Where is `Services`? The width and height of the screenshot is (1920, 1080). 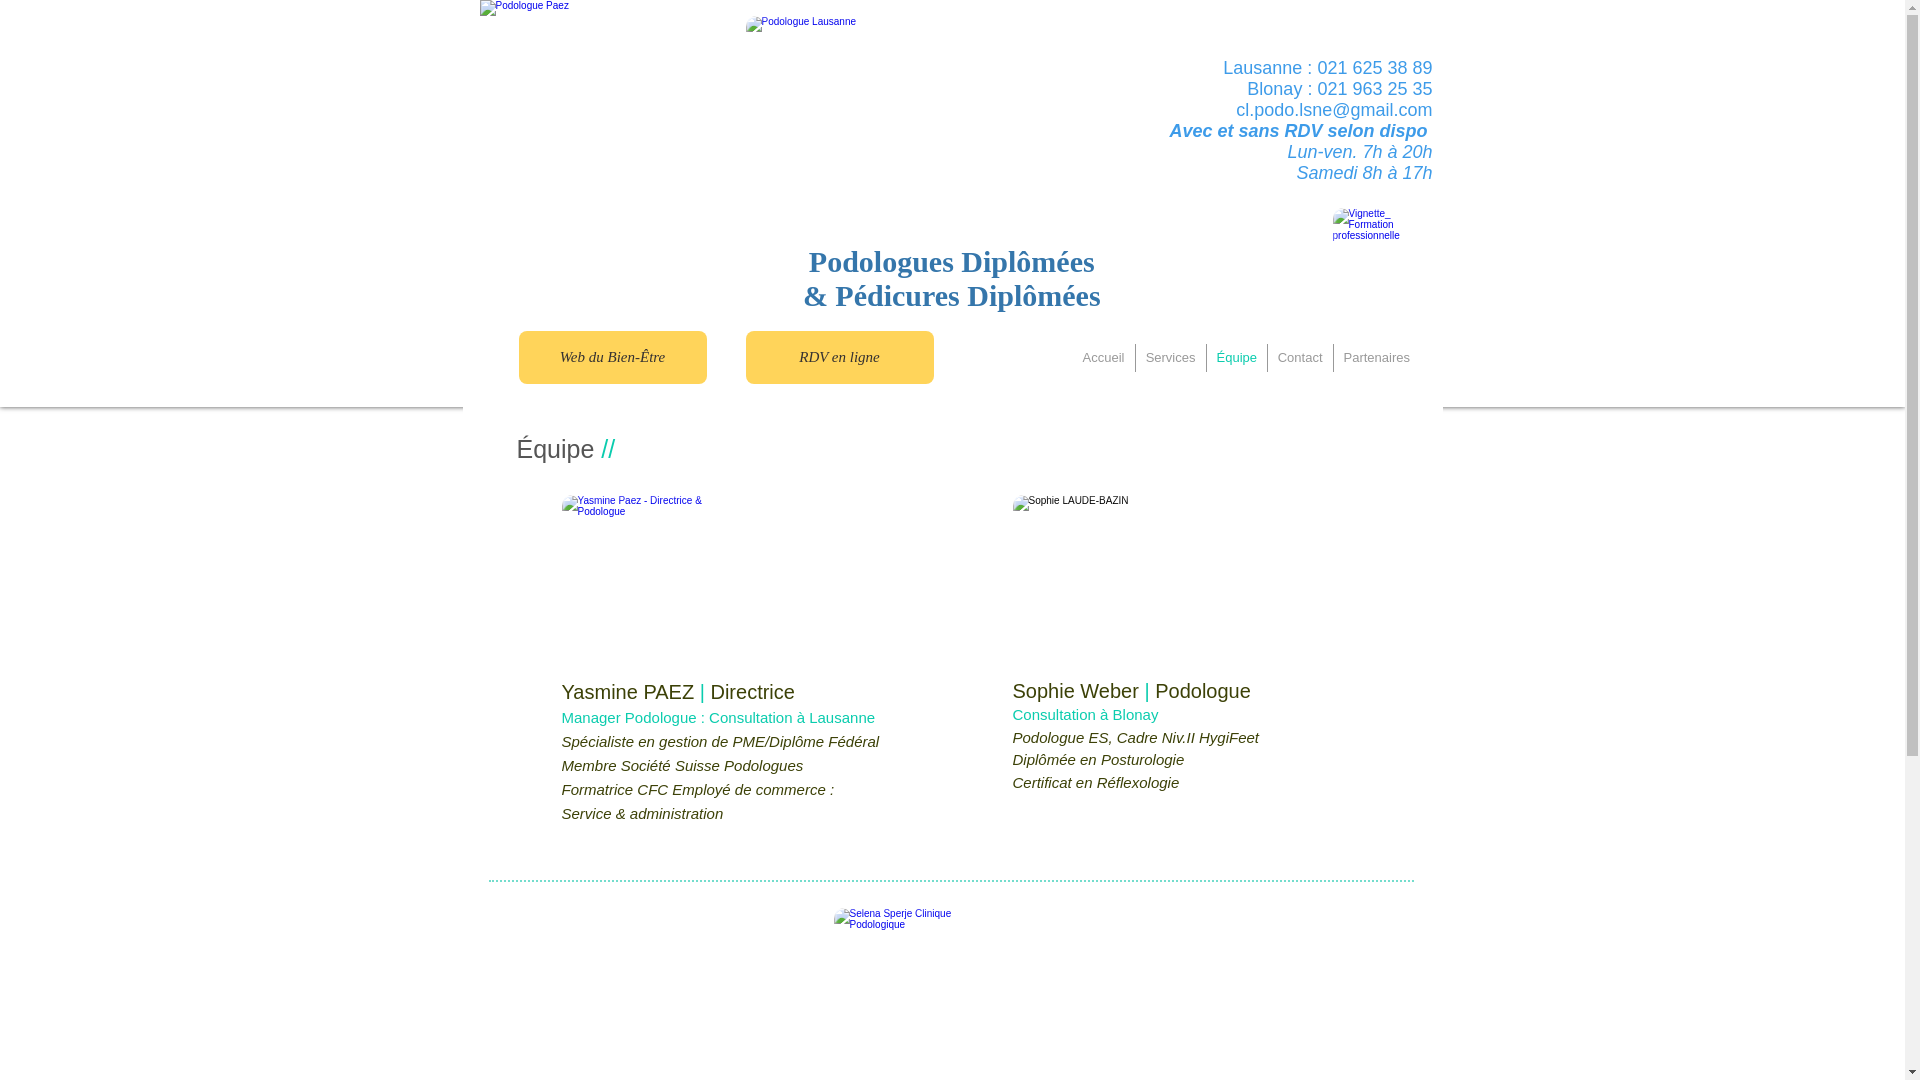 Services is located at coordinates (1171, 358).